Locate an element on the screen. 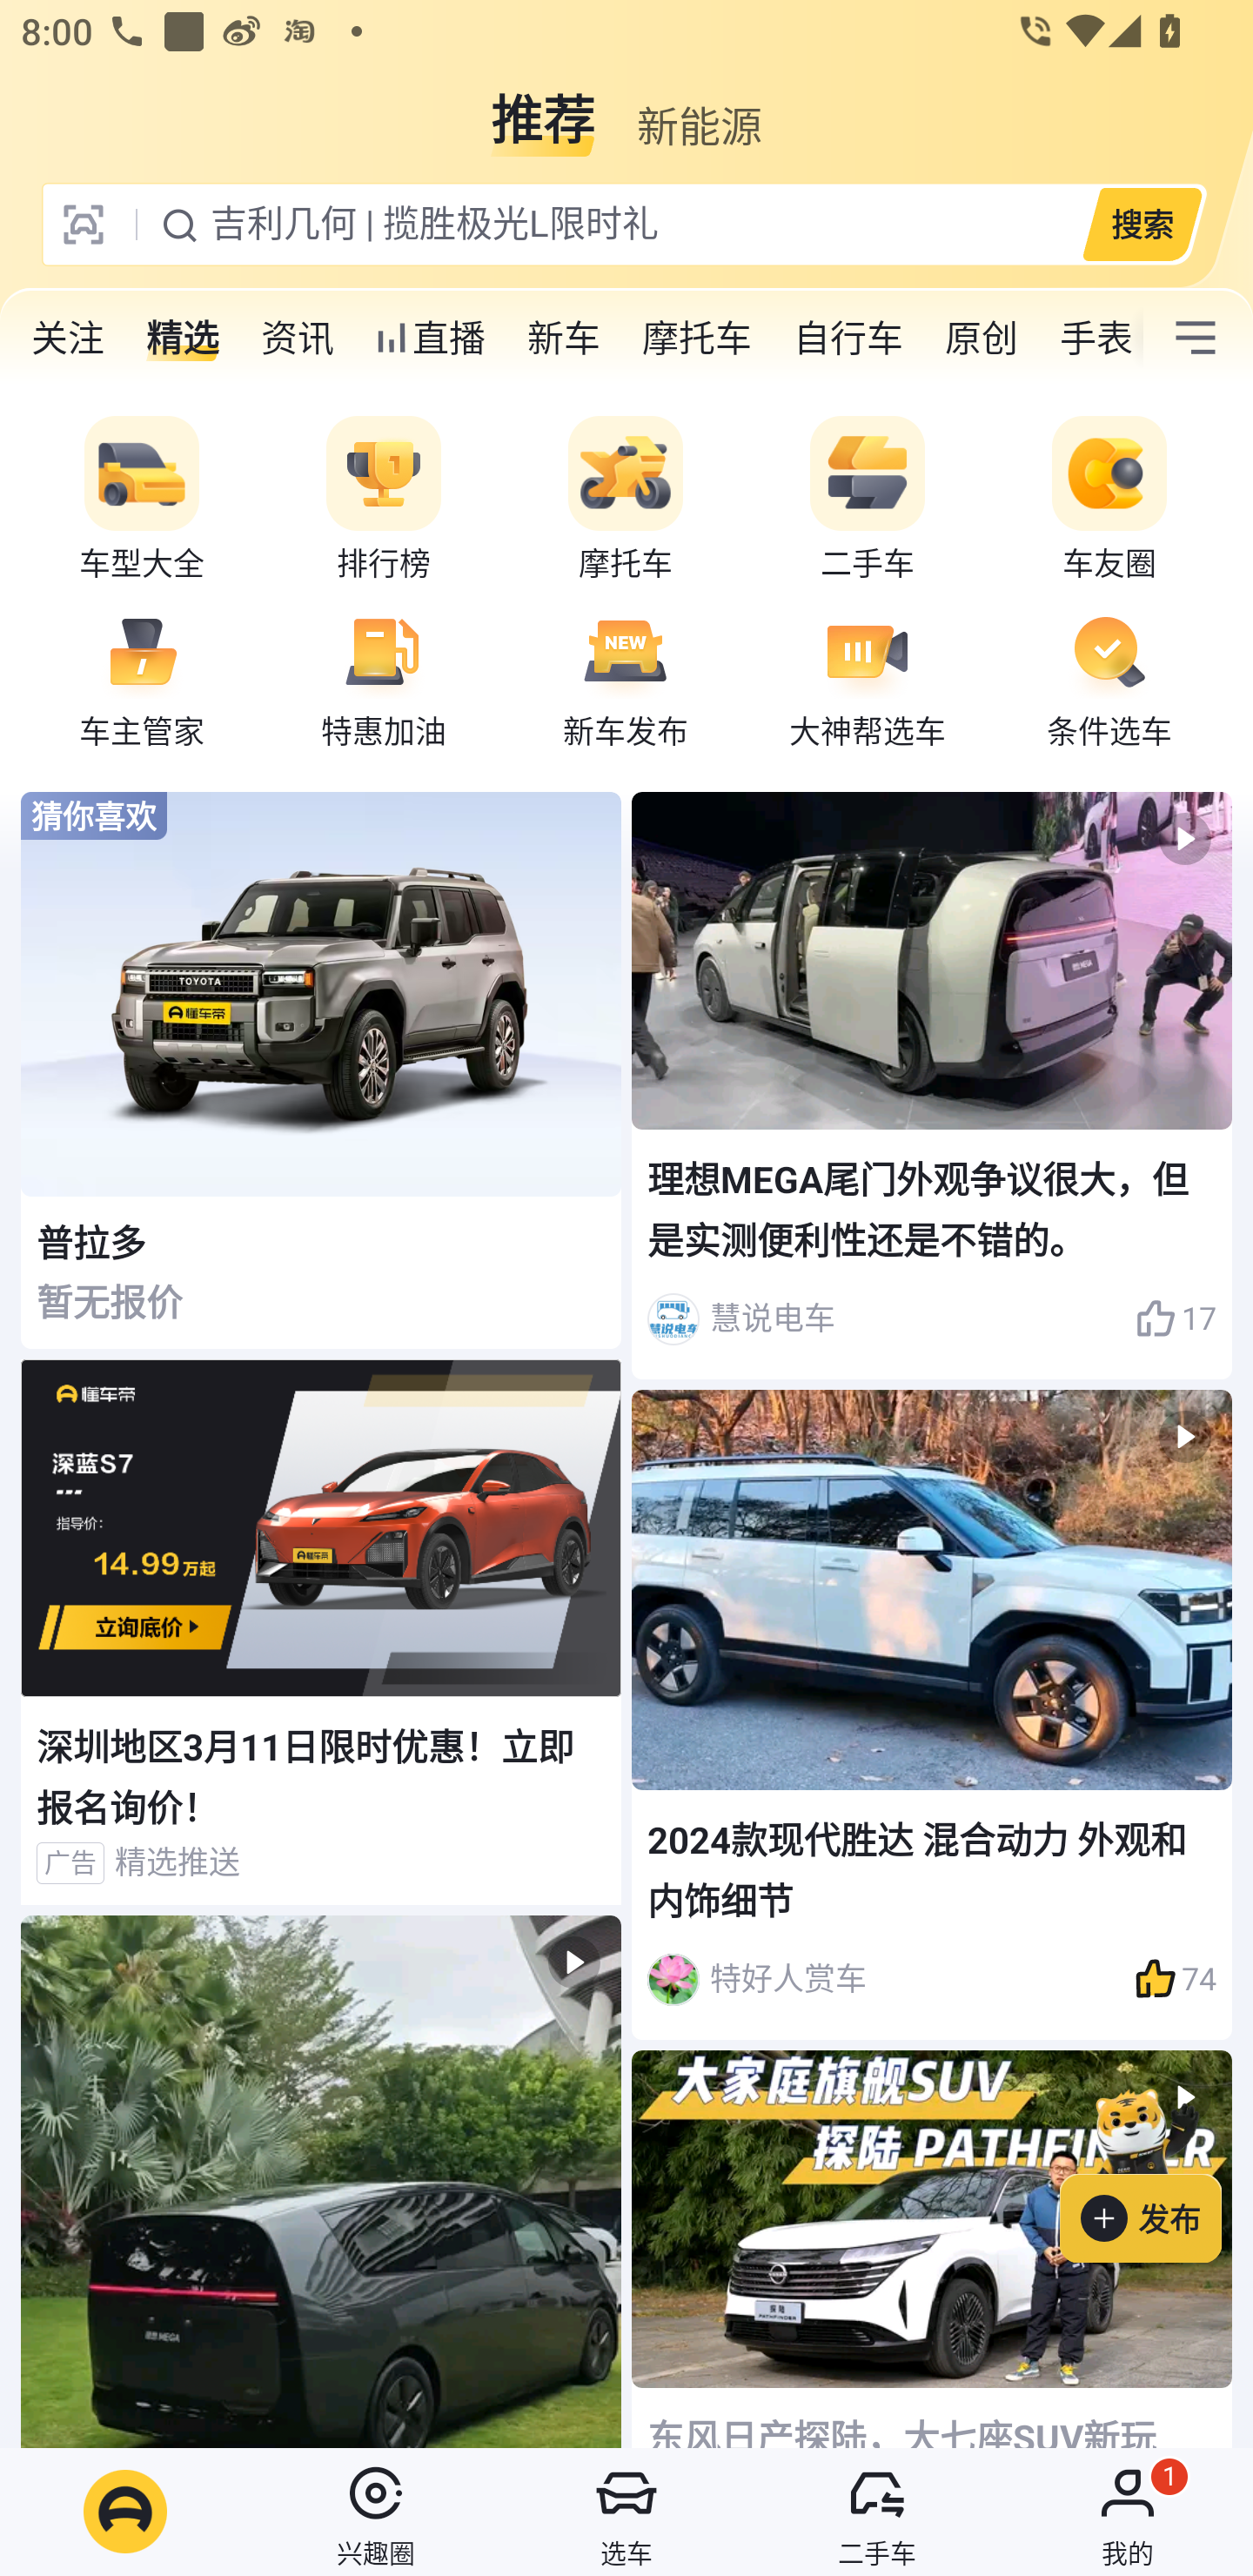  新能源 is located at coordinates (699, 108).